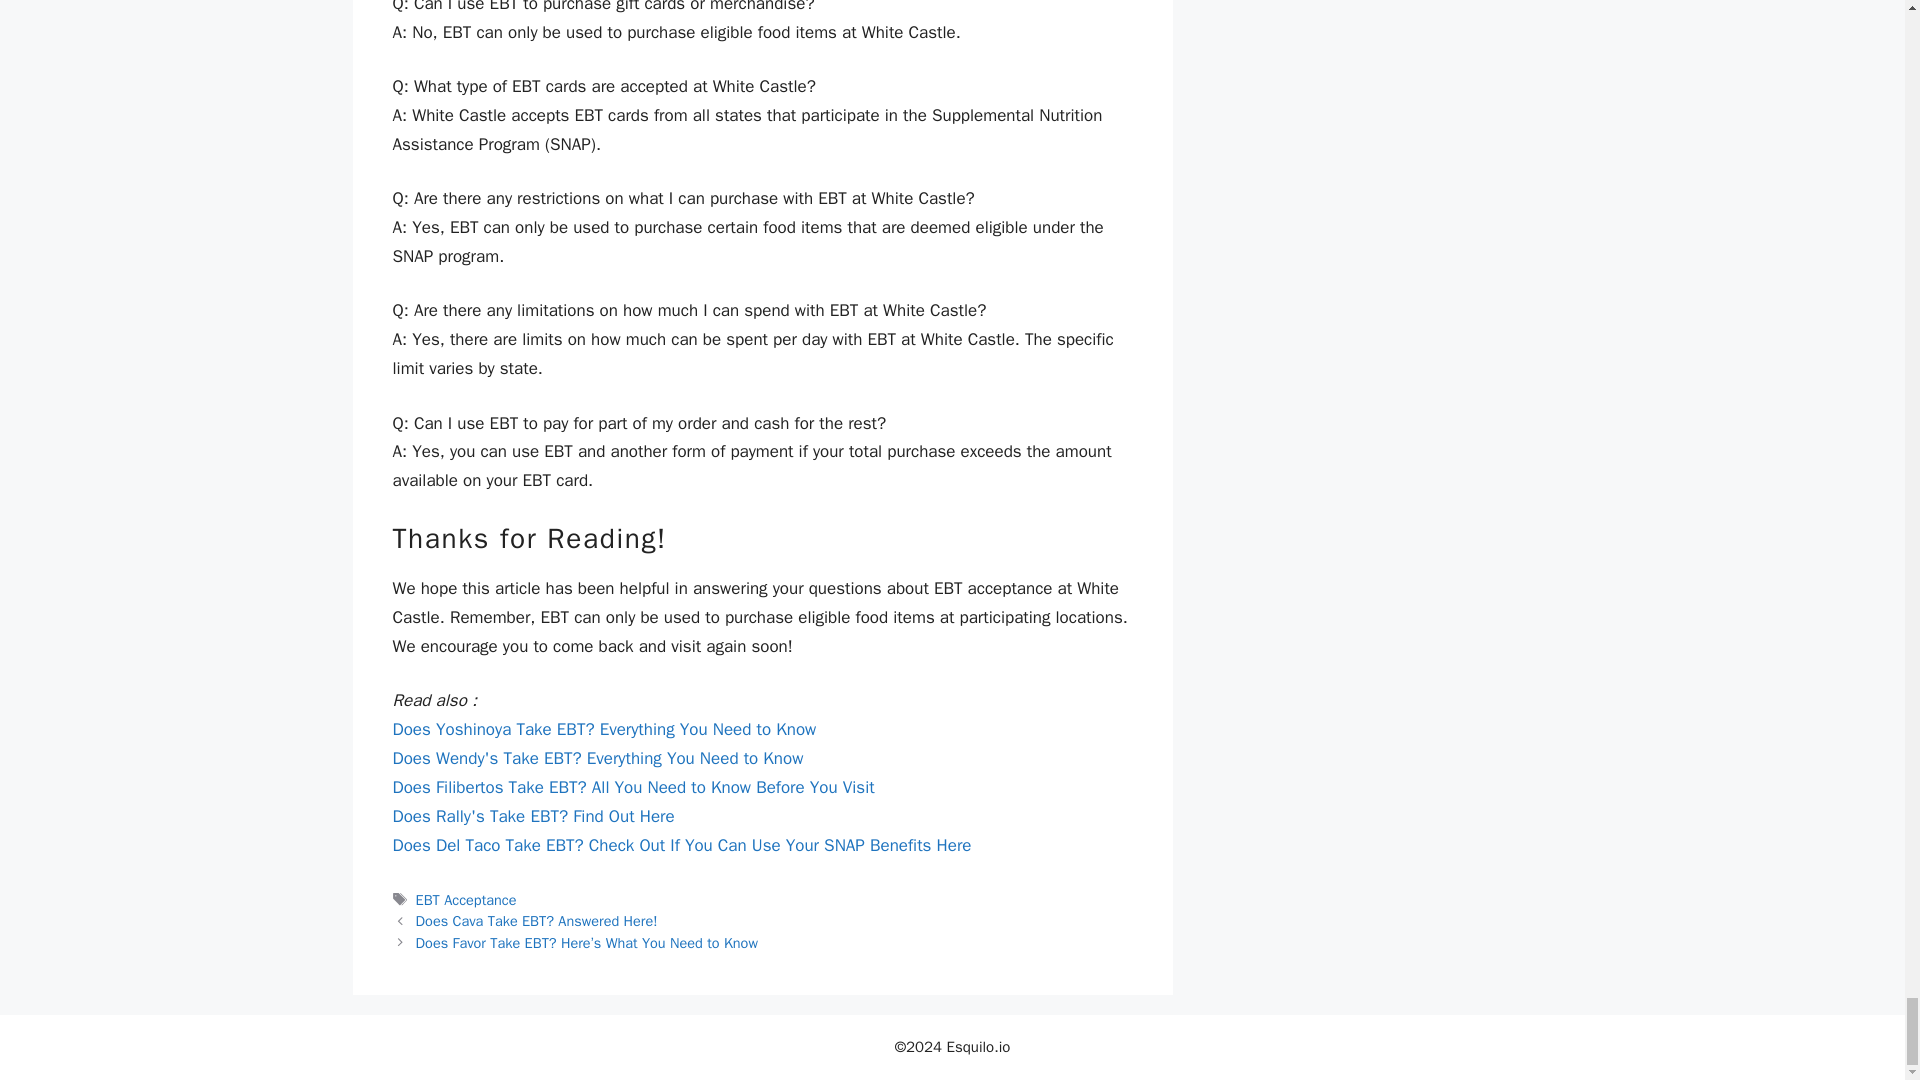 This screenshot has height=1080, width=1920. Describe the element at coordinates (604, 729) in the screenshot. I see `Does Yoshinoya Take EBT? Everything You Need to Know` at that location.